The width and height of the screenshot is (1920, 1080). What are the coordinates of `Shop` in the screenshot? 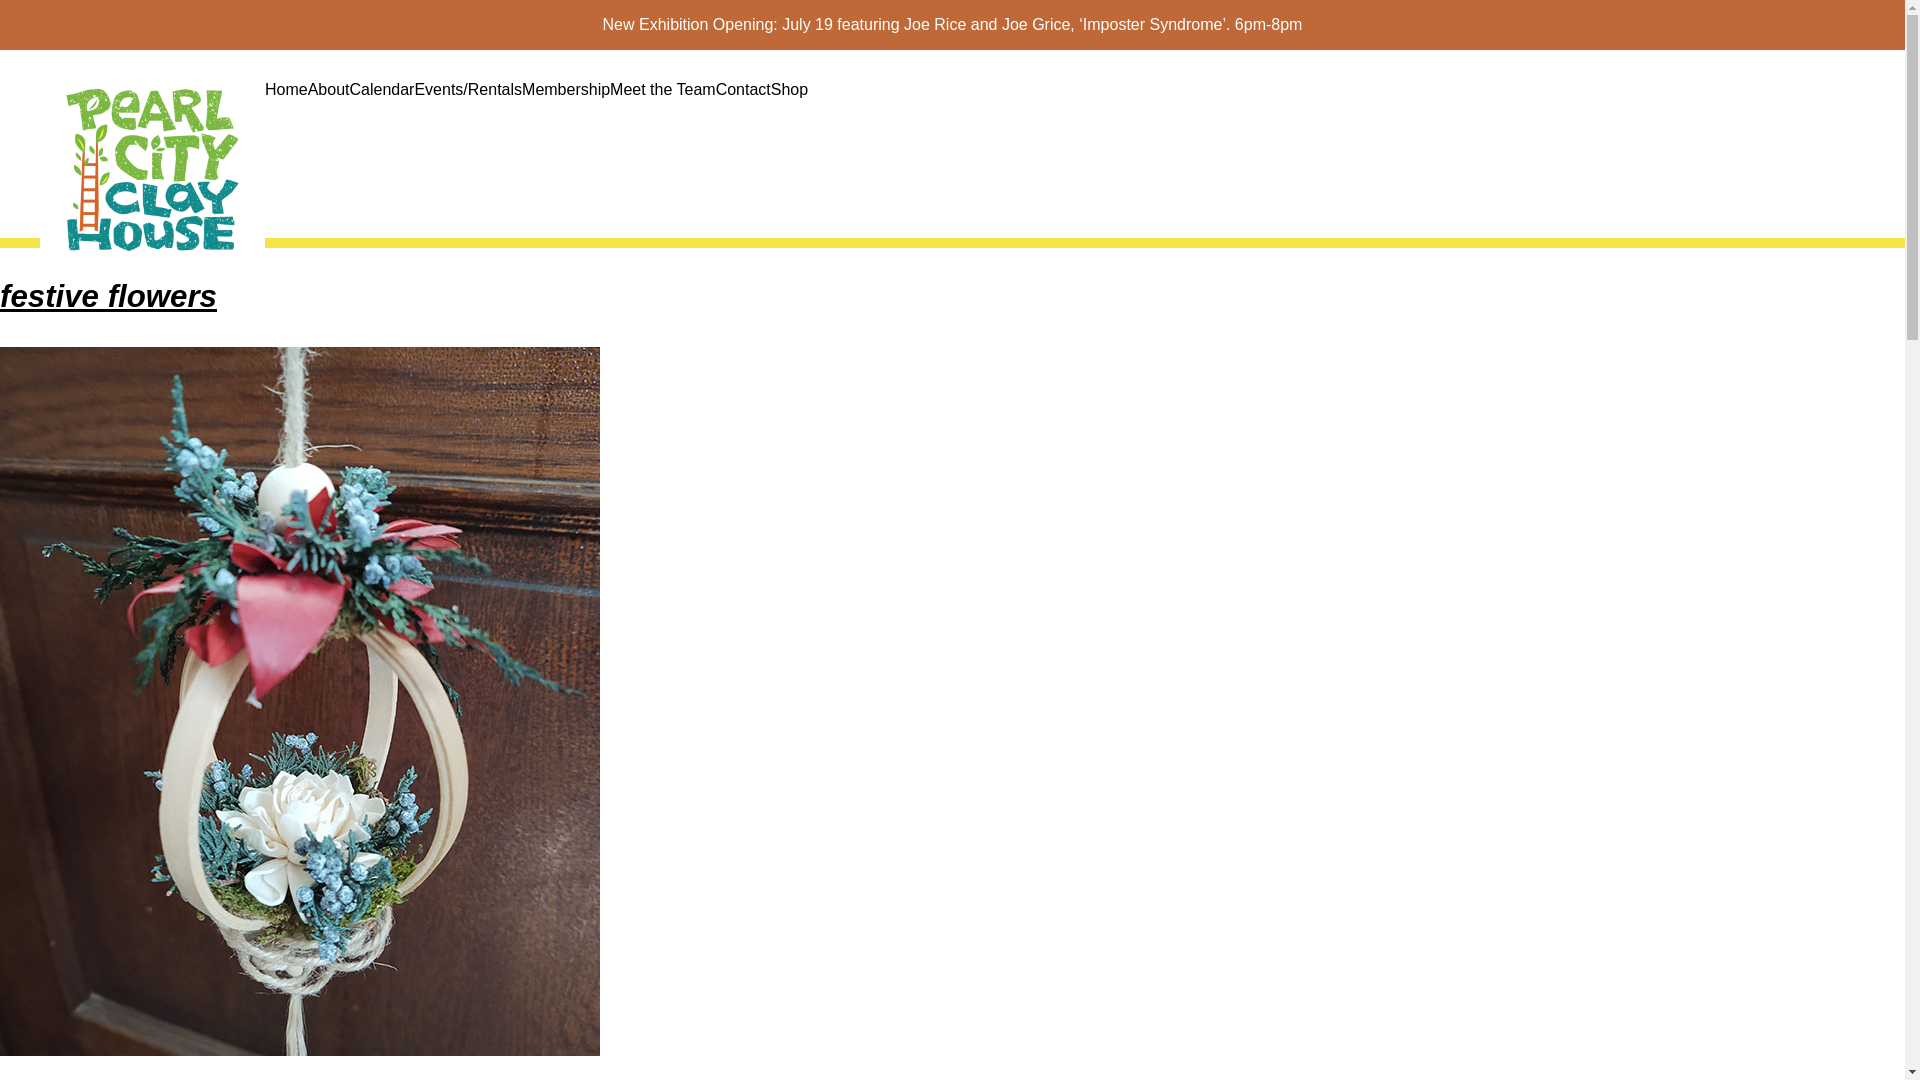 It's located at (790, 89).